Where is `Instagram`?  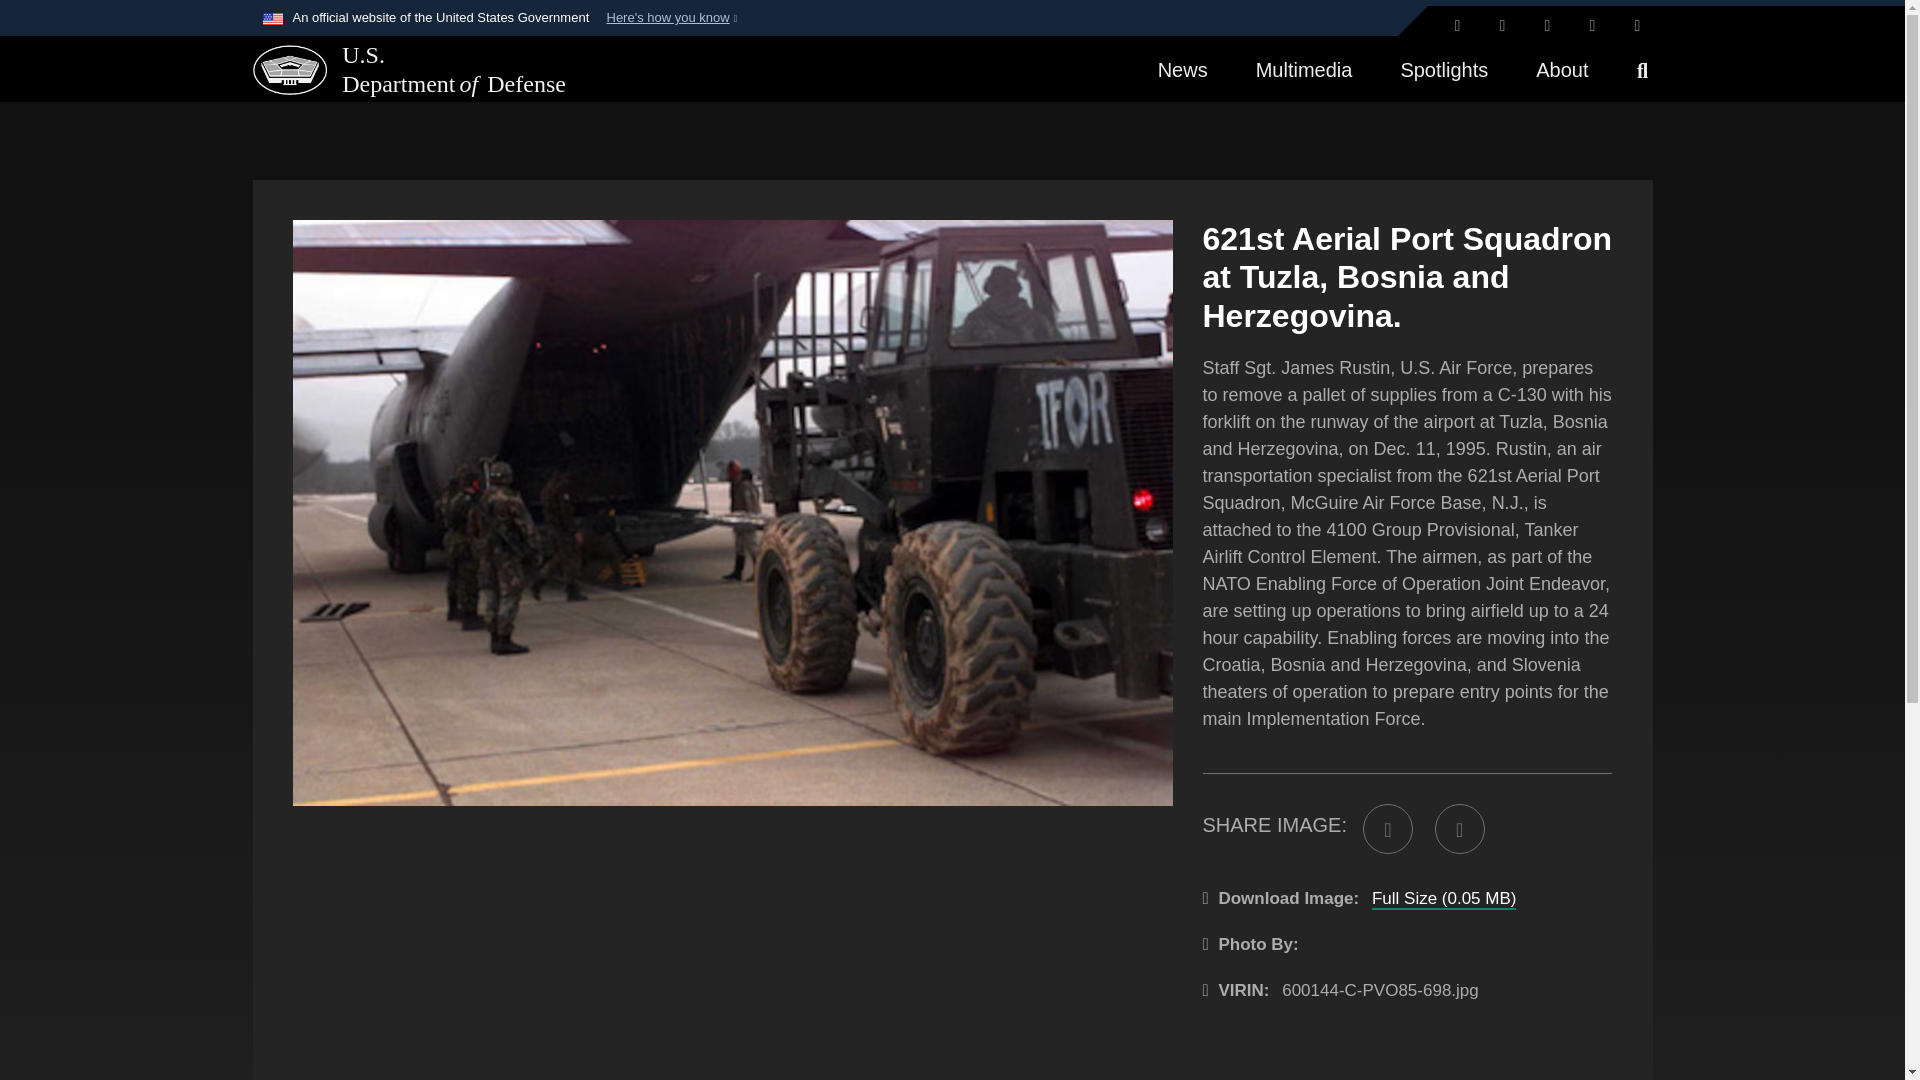
Instagram is located at coordinates (1547, 26).